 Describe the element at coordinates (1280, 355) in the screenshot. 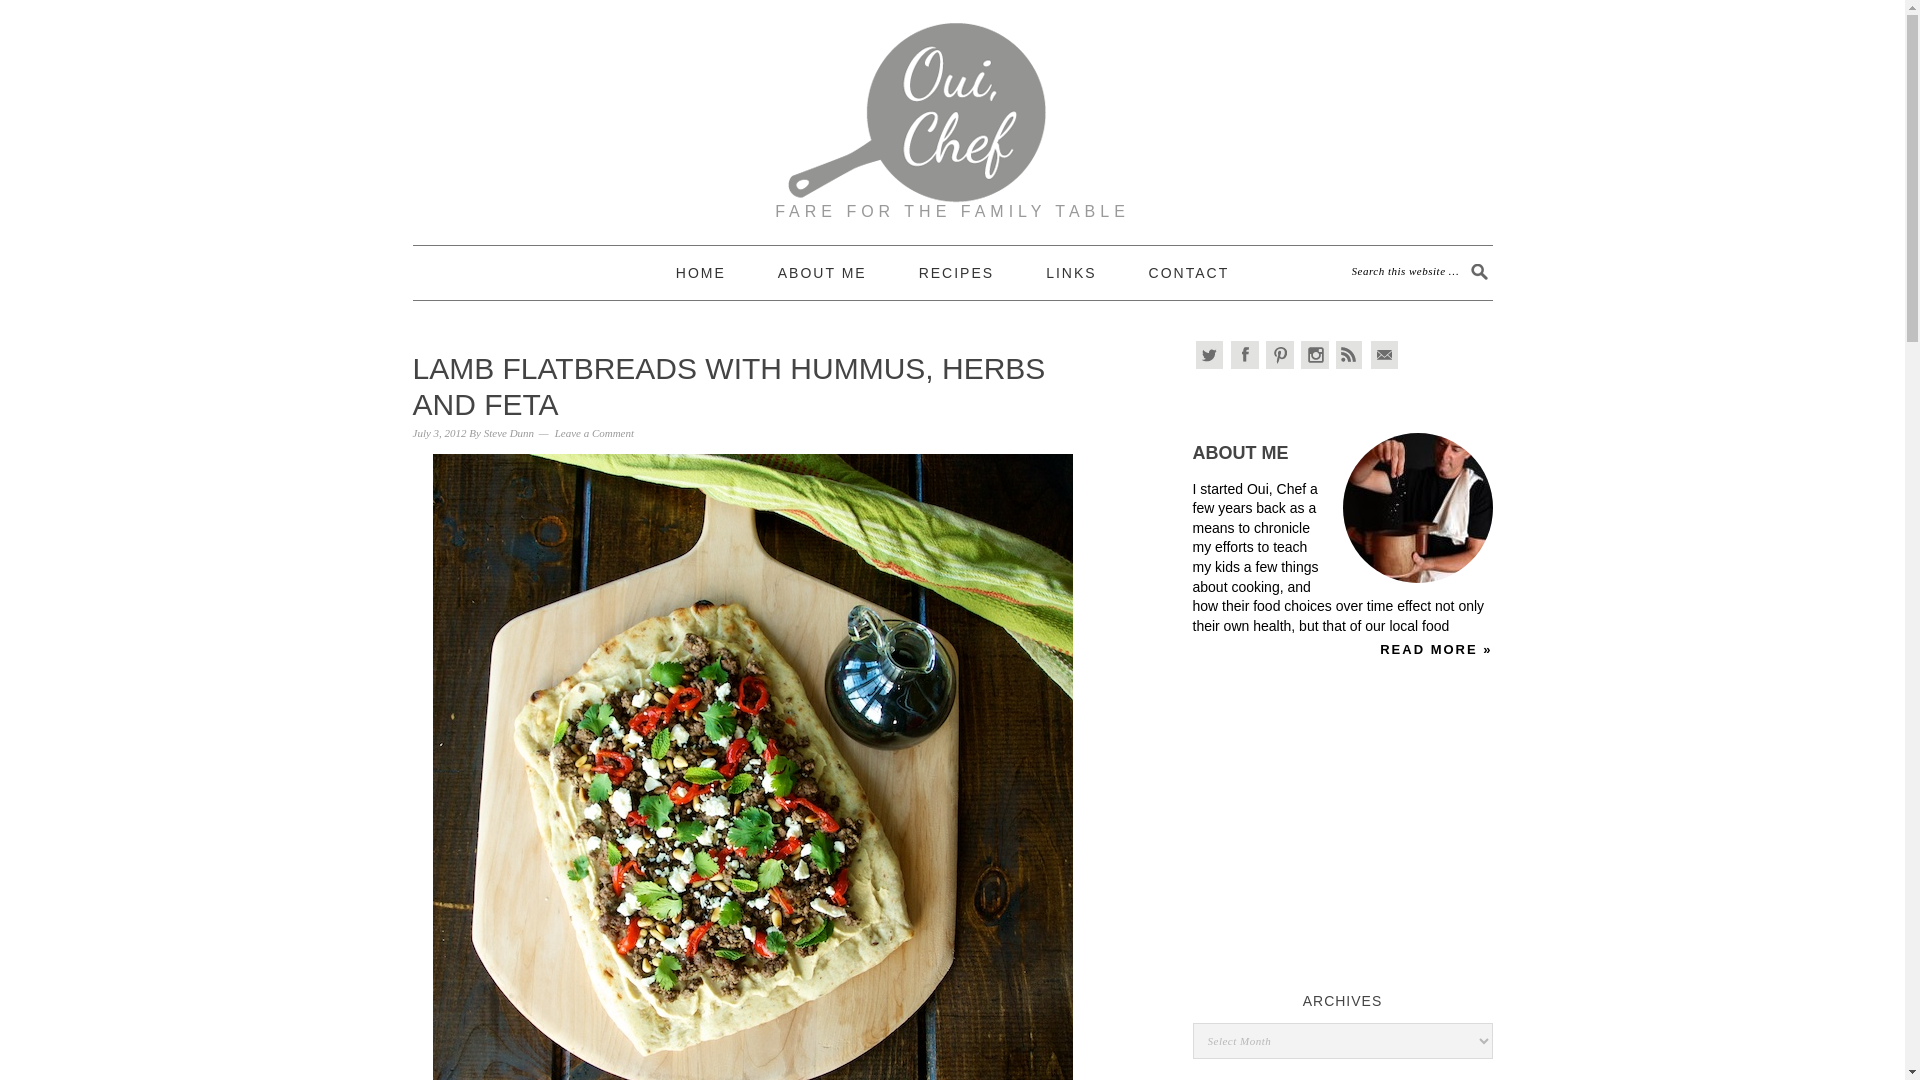

I see `Pinterest profile` at that location.